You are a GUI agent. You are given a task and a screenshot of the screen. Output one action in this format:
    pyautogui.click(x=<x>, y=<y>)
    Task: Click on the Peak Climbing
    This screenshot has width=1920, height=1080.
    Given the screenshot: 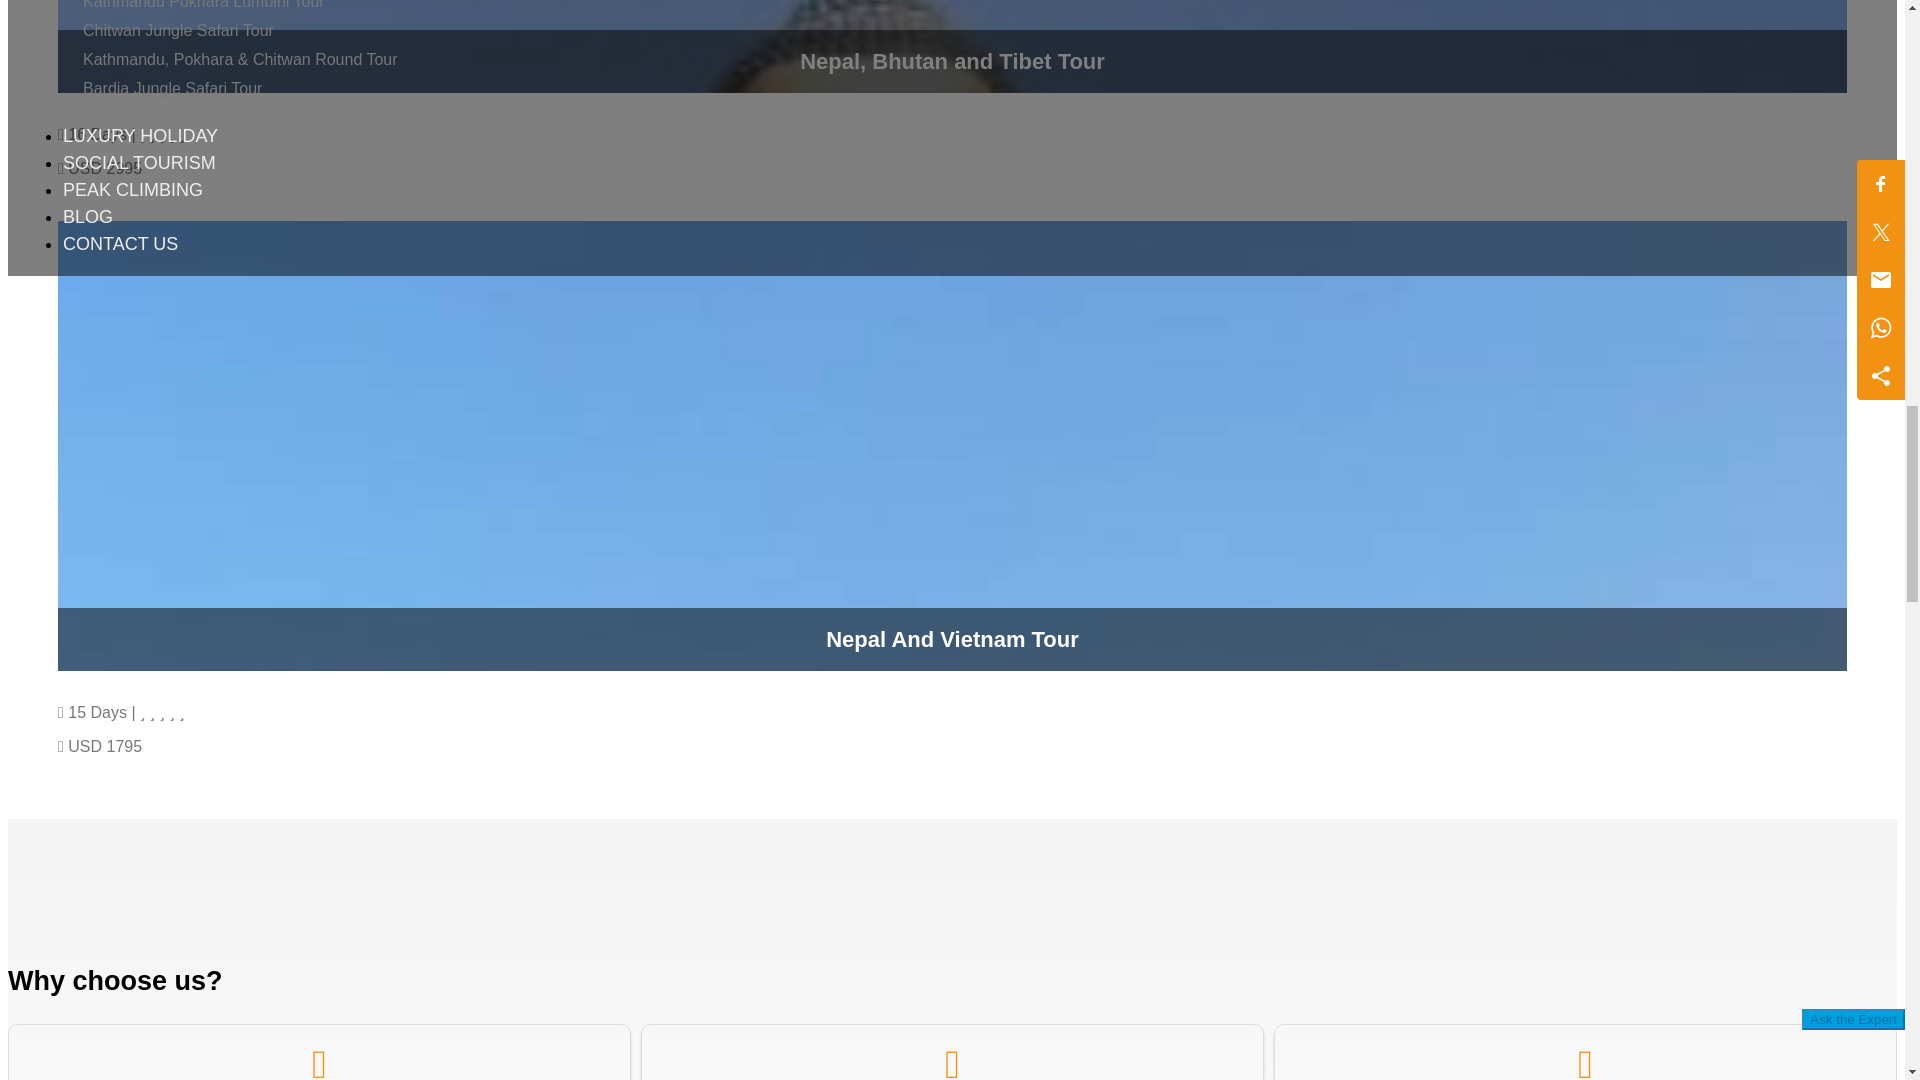 What is the action you would take?
    pyautogui.click(x=133, y=190)
    